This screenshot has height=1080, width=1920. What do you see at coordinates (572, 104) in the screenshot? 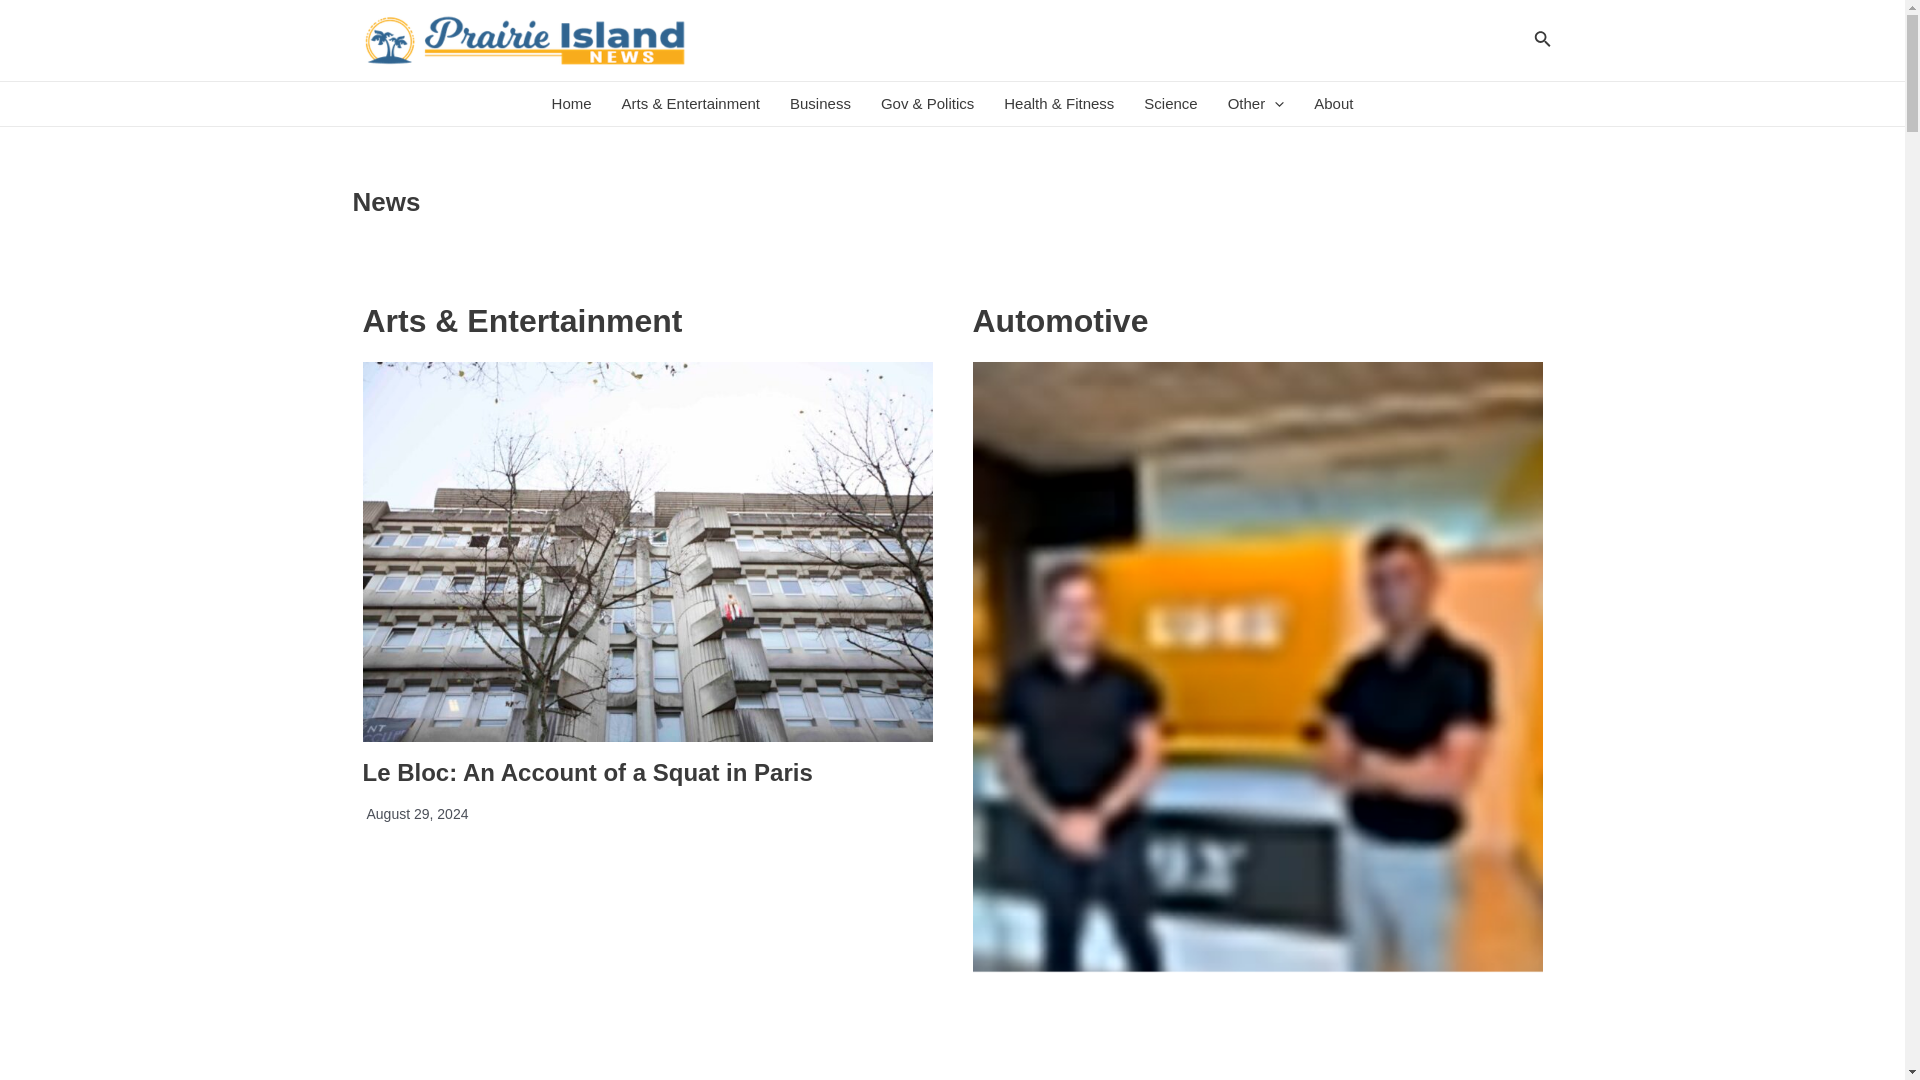
I see `Home` at bounding box center [572, 104].